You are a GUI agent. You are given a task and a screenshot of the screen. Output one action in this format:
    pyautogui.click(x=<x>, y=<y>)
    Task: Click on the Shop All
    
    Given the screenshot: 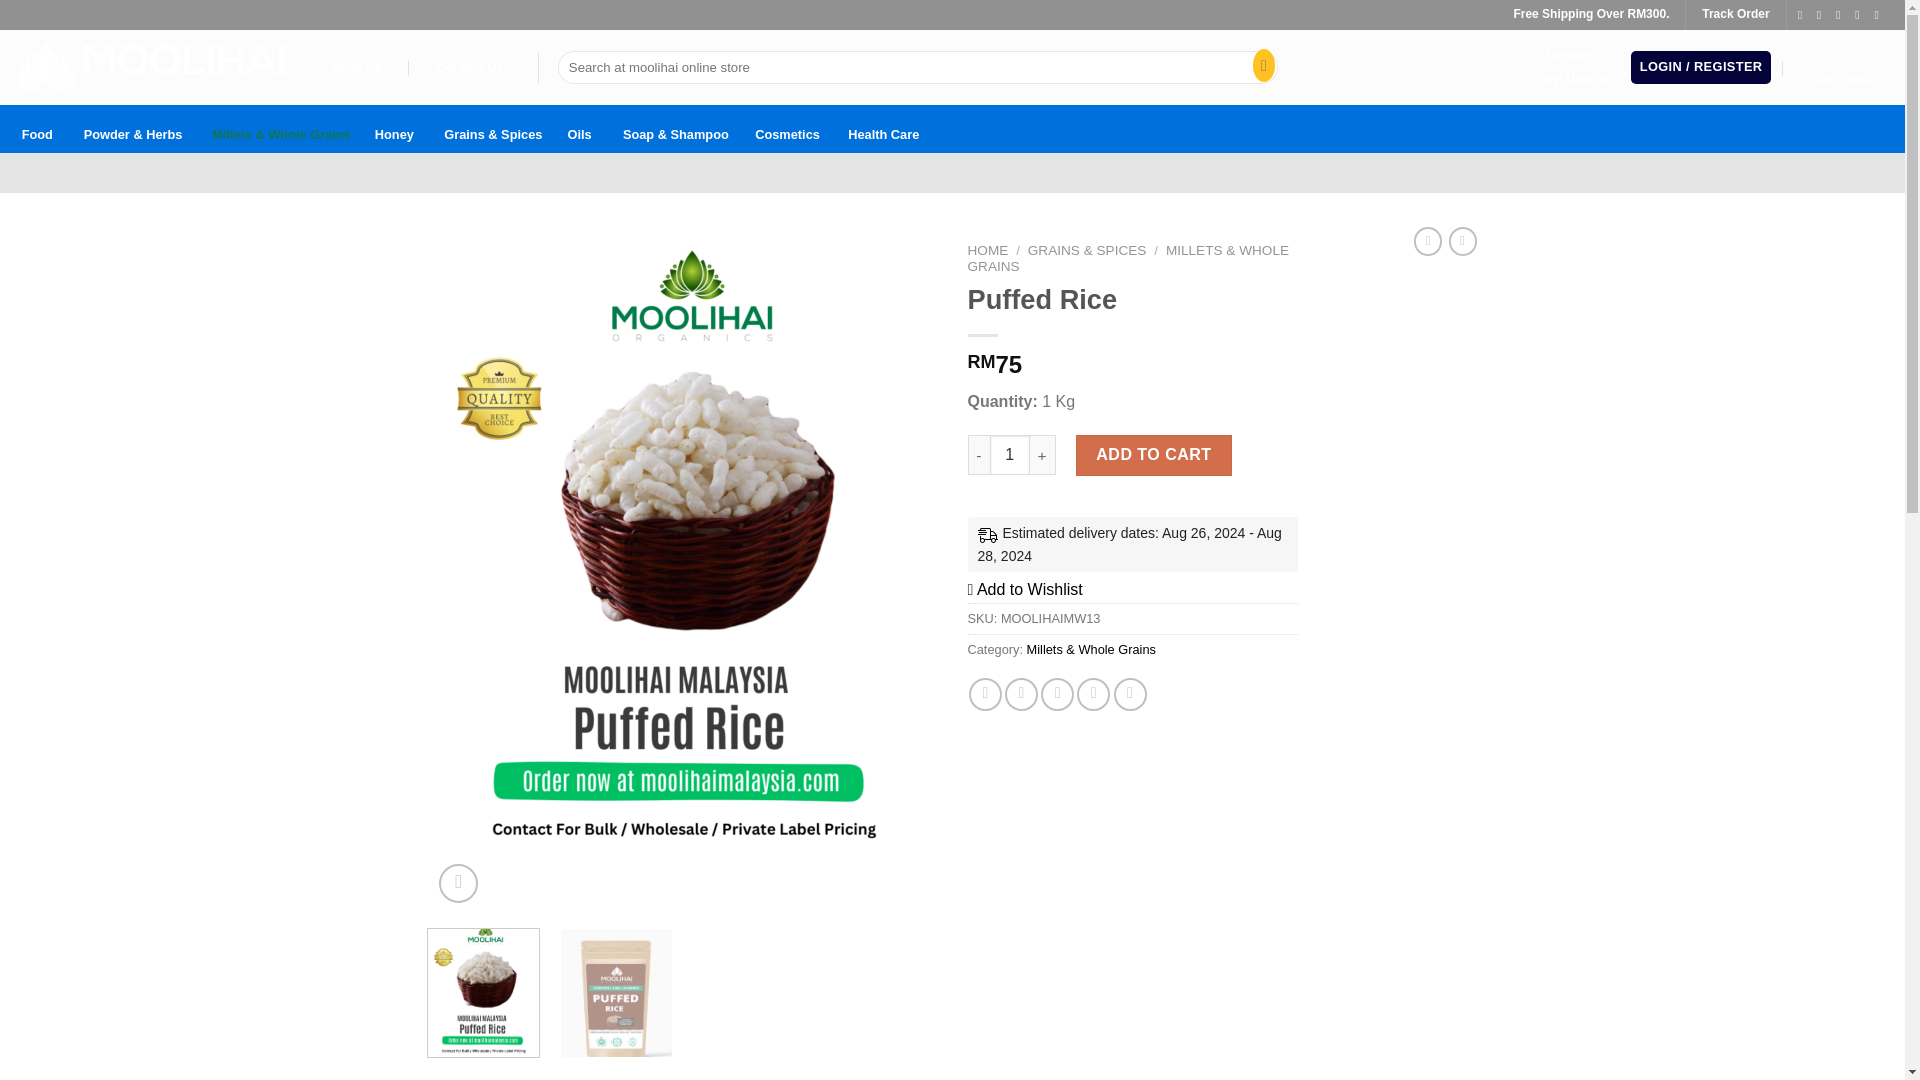 What is the action you would take?
    pyautogui.click(x=786, y=128)
    